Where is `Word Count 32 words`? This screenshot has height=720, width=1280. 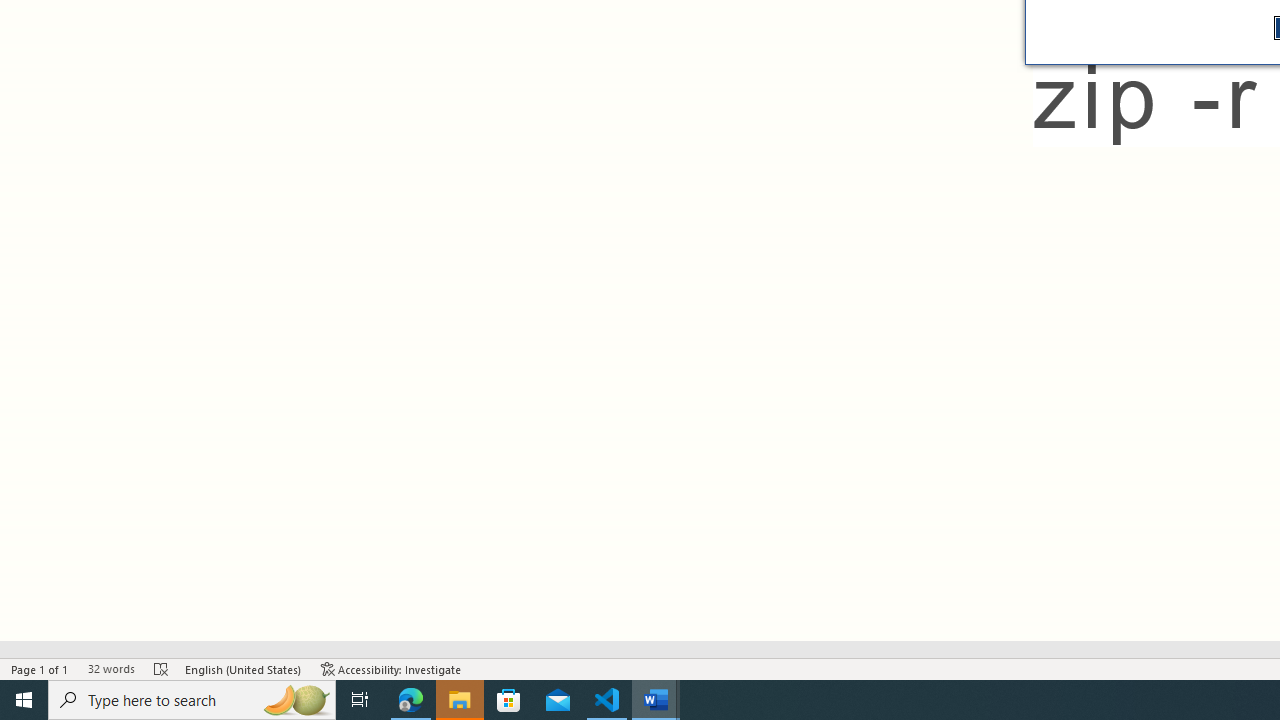
Word Count 32 words is located at coordinates (111, 668).